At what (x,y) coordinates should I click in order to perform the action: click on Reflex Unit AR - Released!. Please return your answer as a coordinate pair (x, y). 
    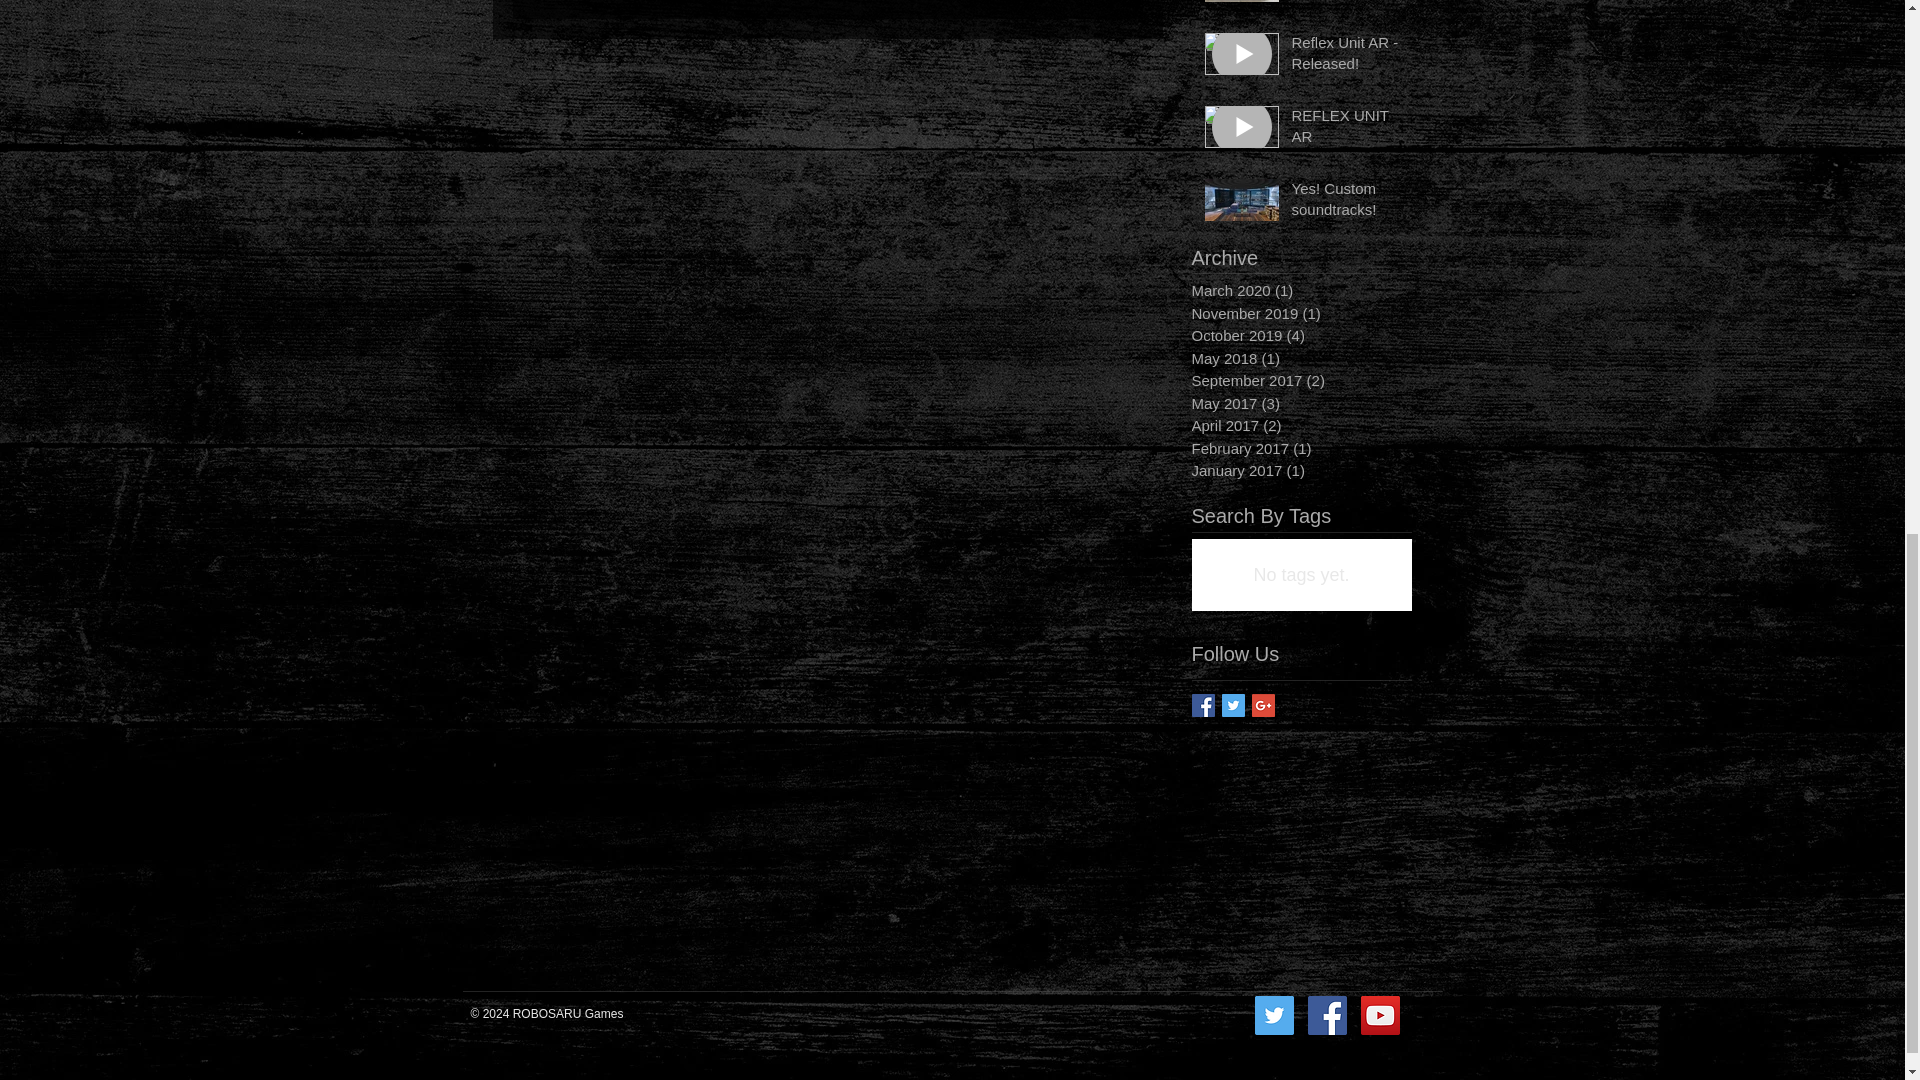
    Looking at the image, I should click on (1346, 57).